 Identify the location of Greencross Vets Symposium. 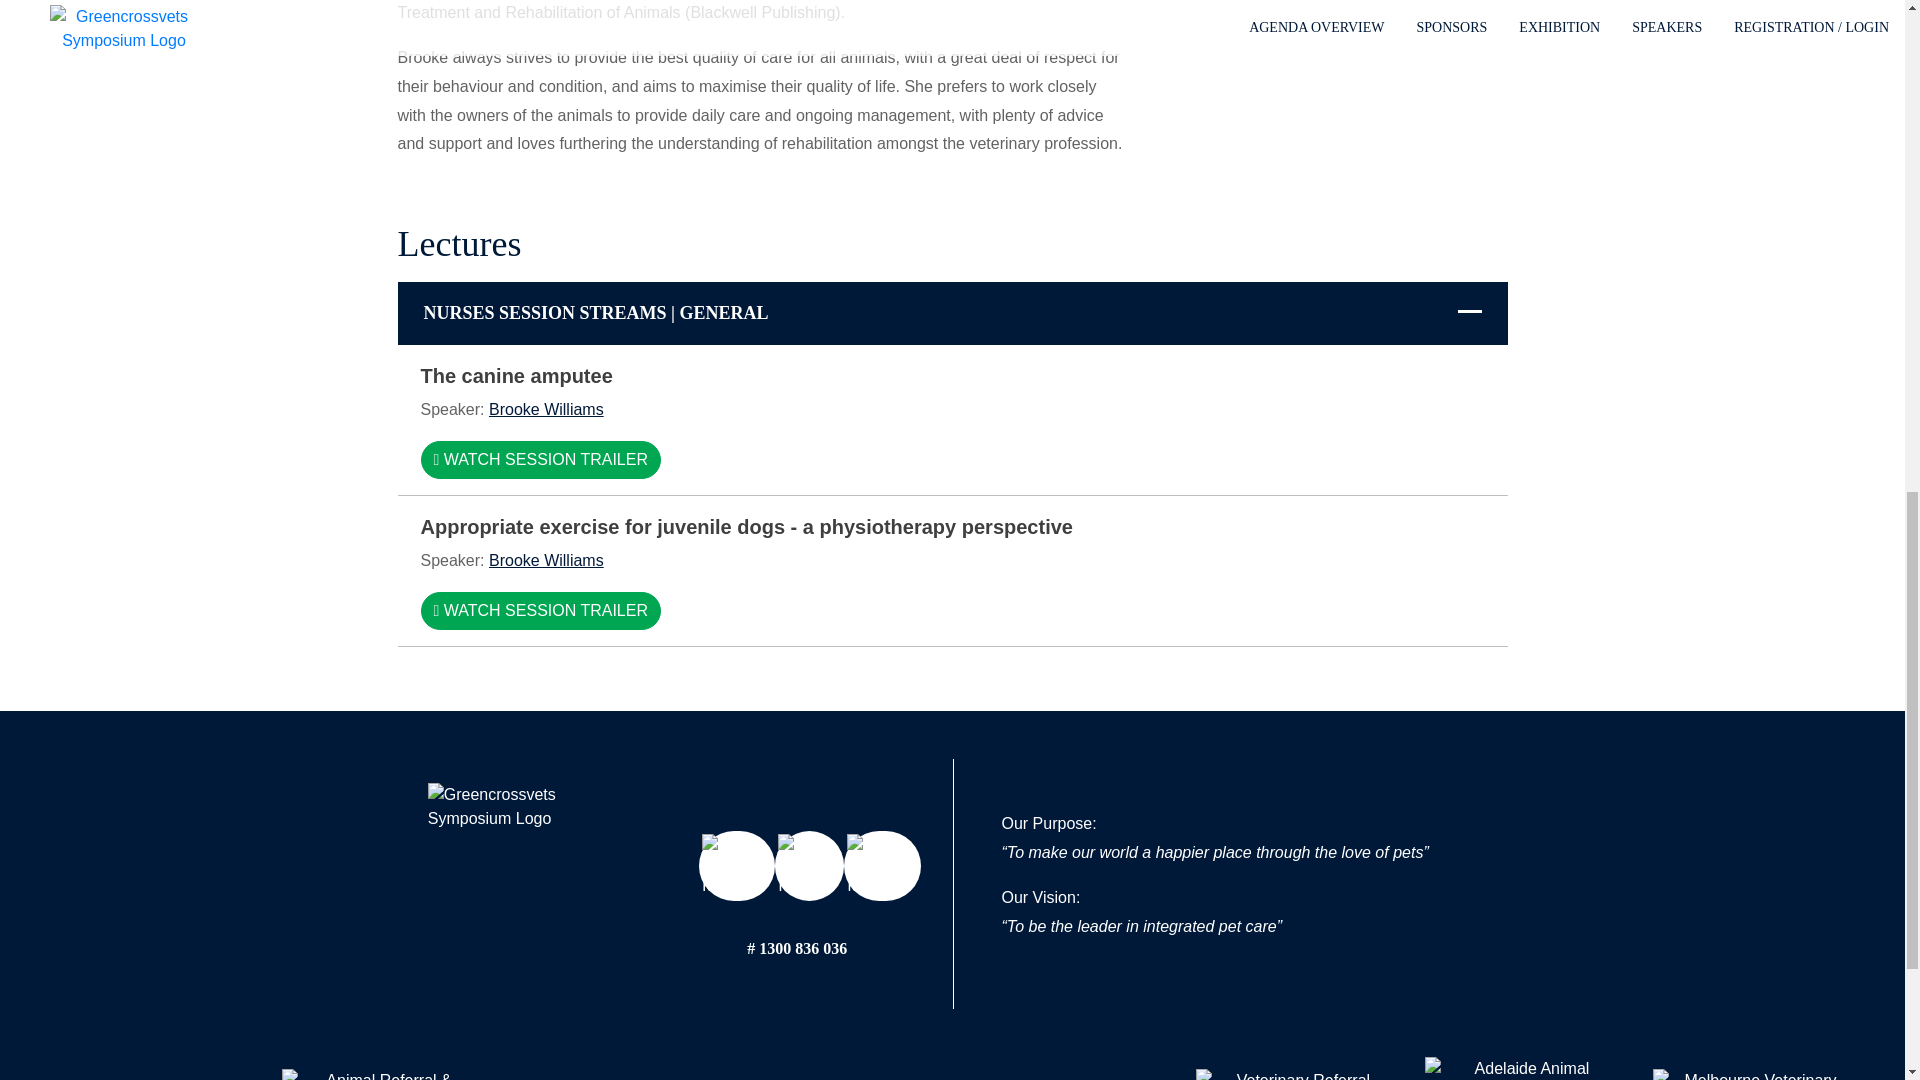
(516, 872).